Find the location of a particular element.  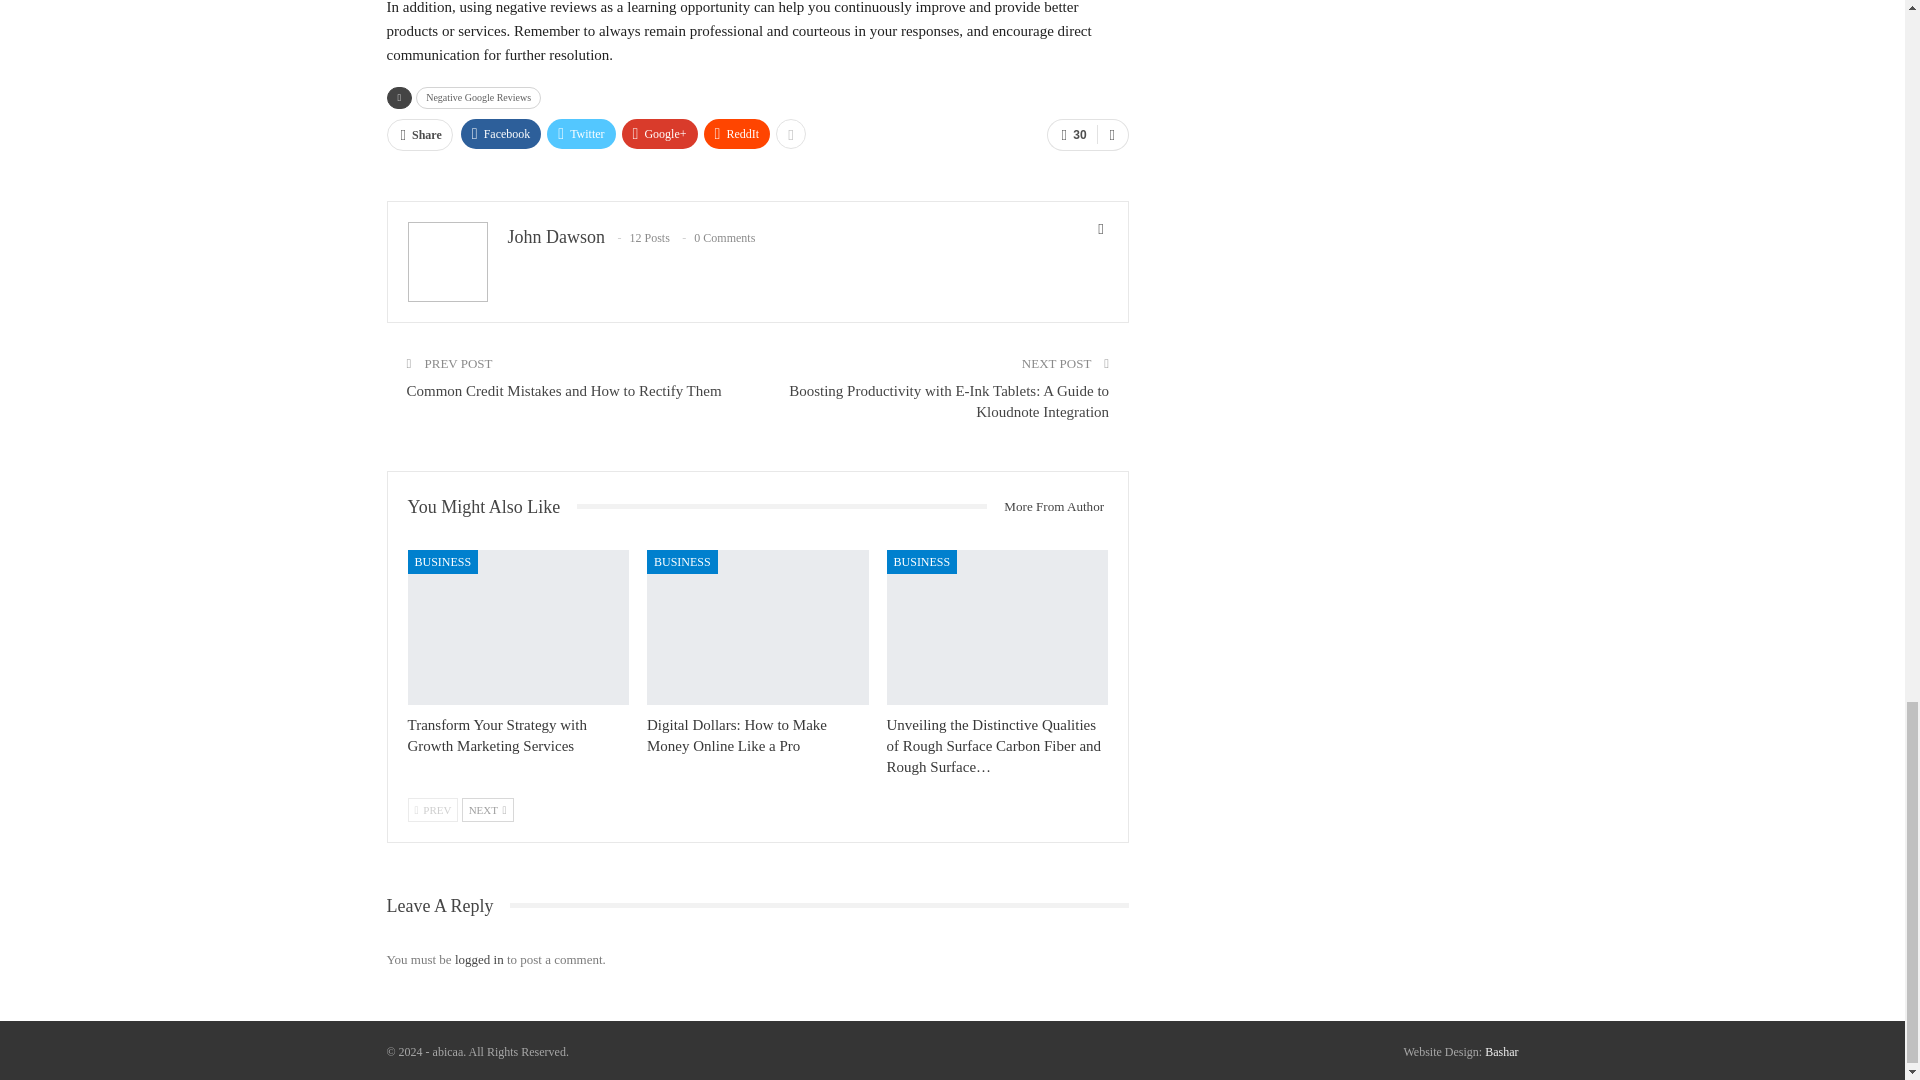

Transform Your Strategy with Growth Marketing Services is located at coordinates (497, 735).